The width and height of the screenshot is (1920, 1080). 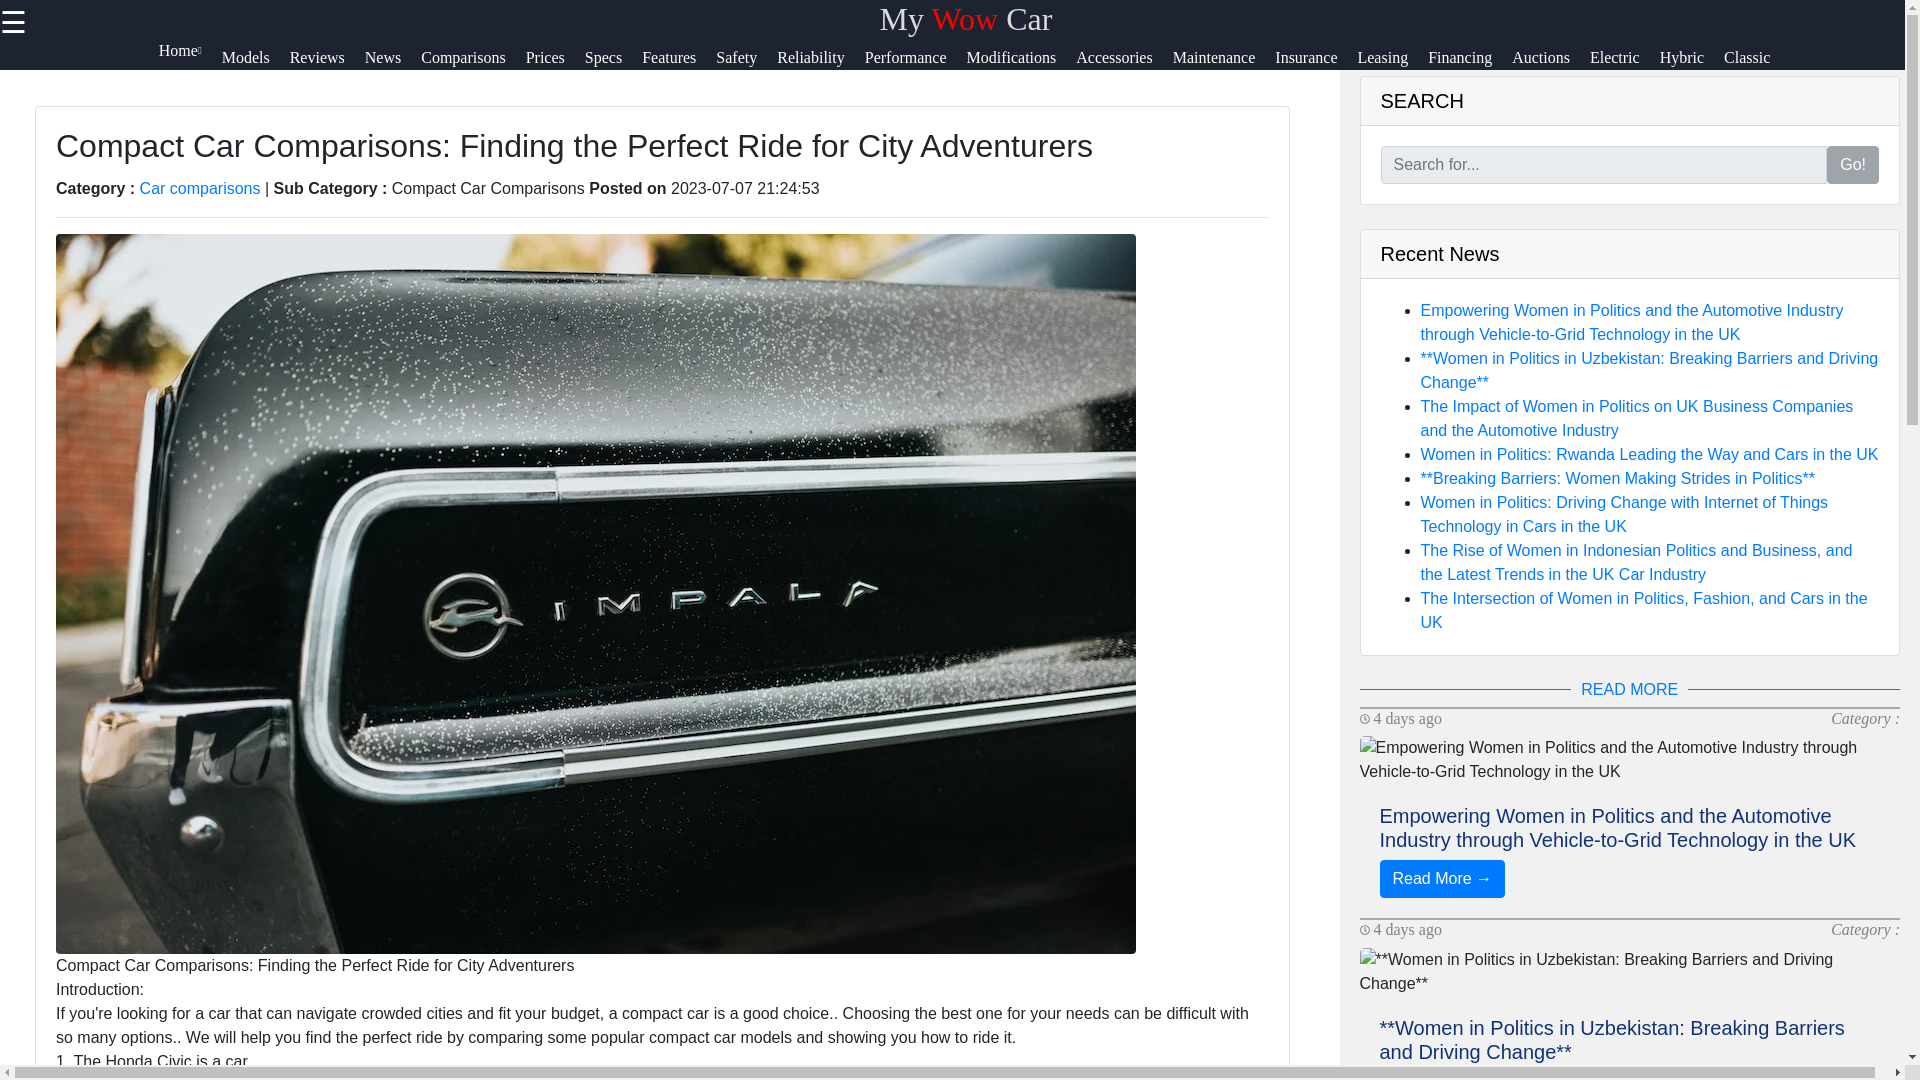 What do you see at coordinates (256, 66) in the screenshot?
I see `Models` at bounding box center [256, 66].